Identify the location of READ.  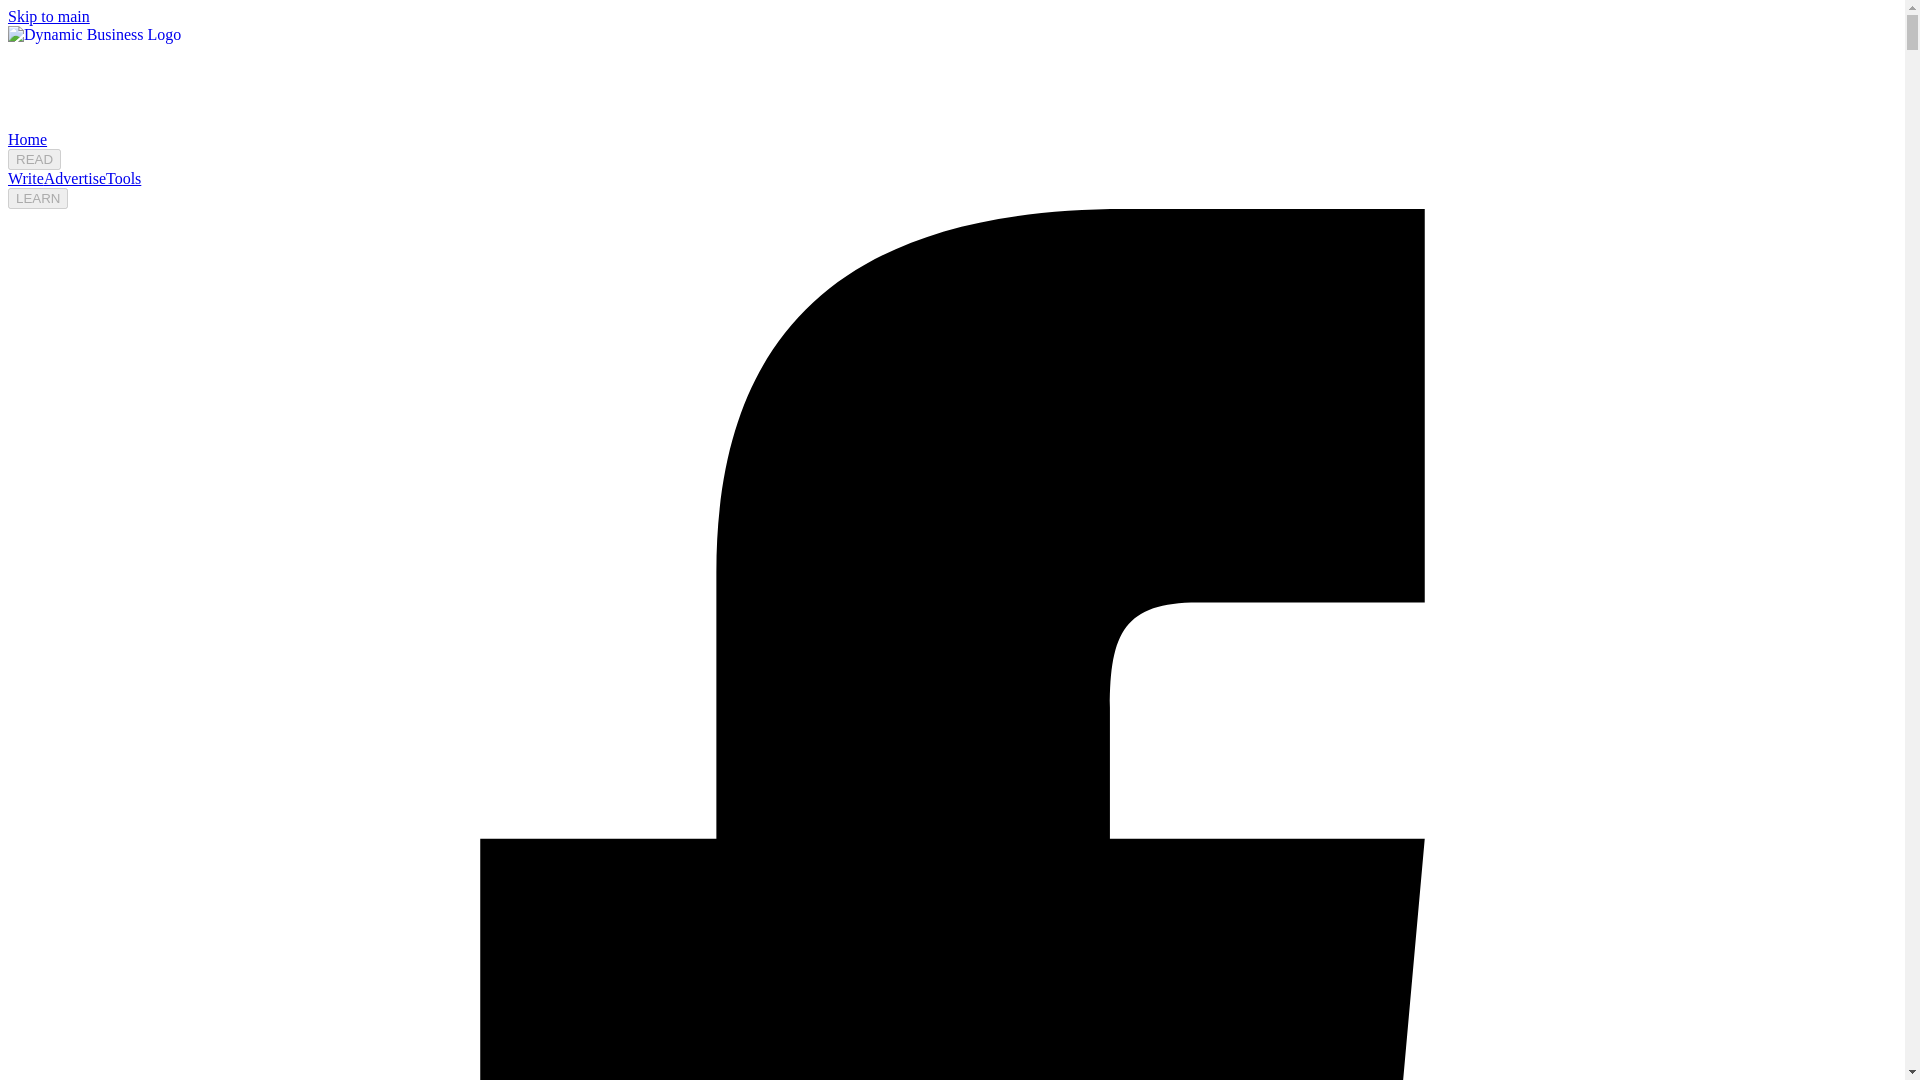
(34, 159).